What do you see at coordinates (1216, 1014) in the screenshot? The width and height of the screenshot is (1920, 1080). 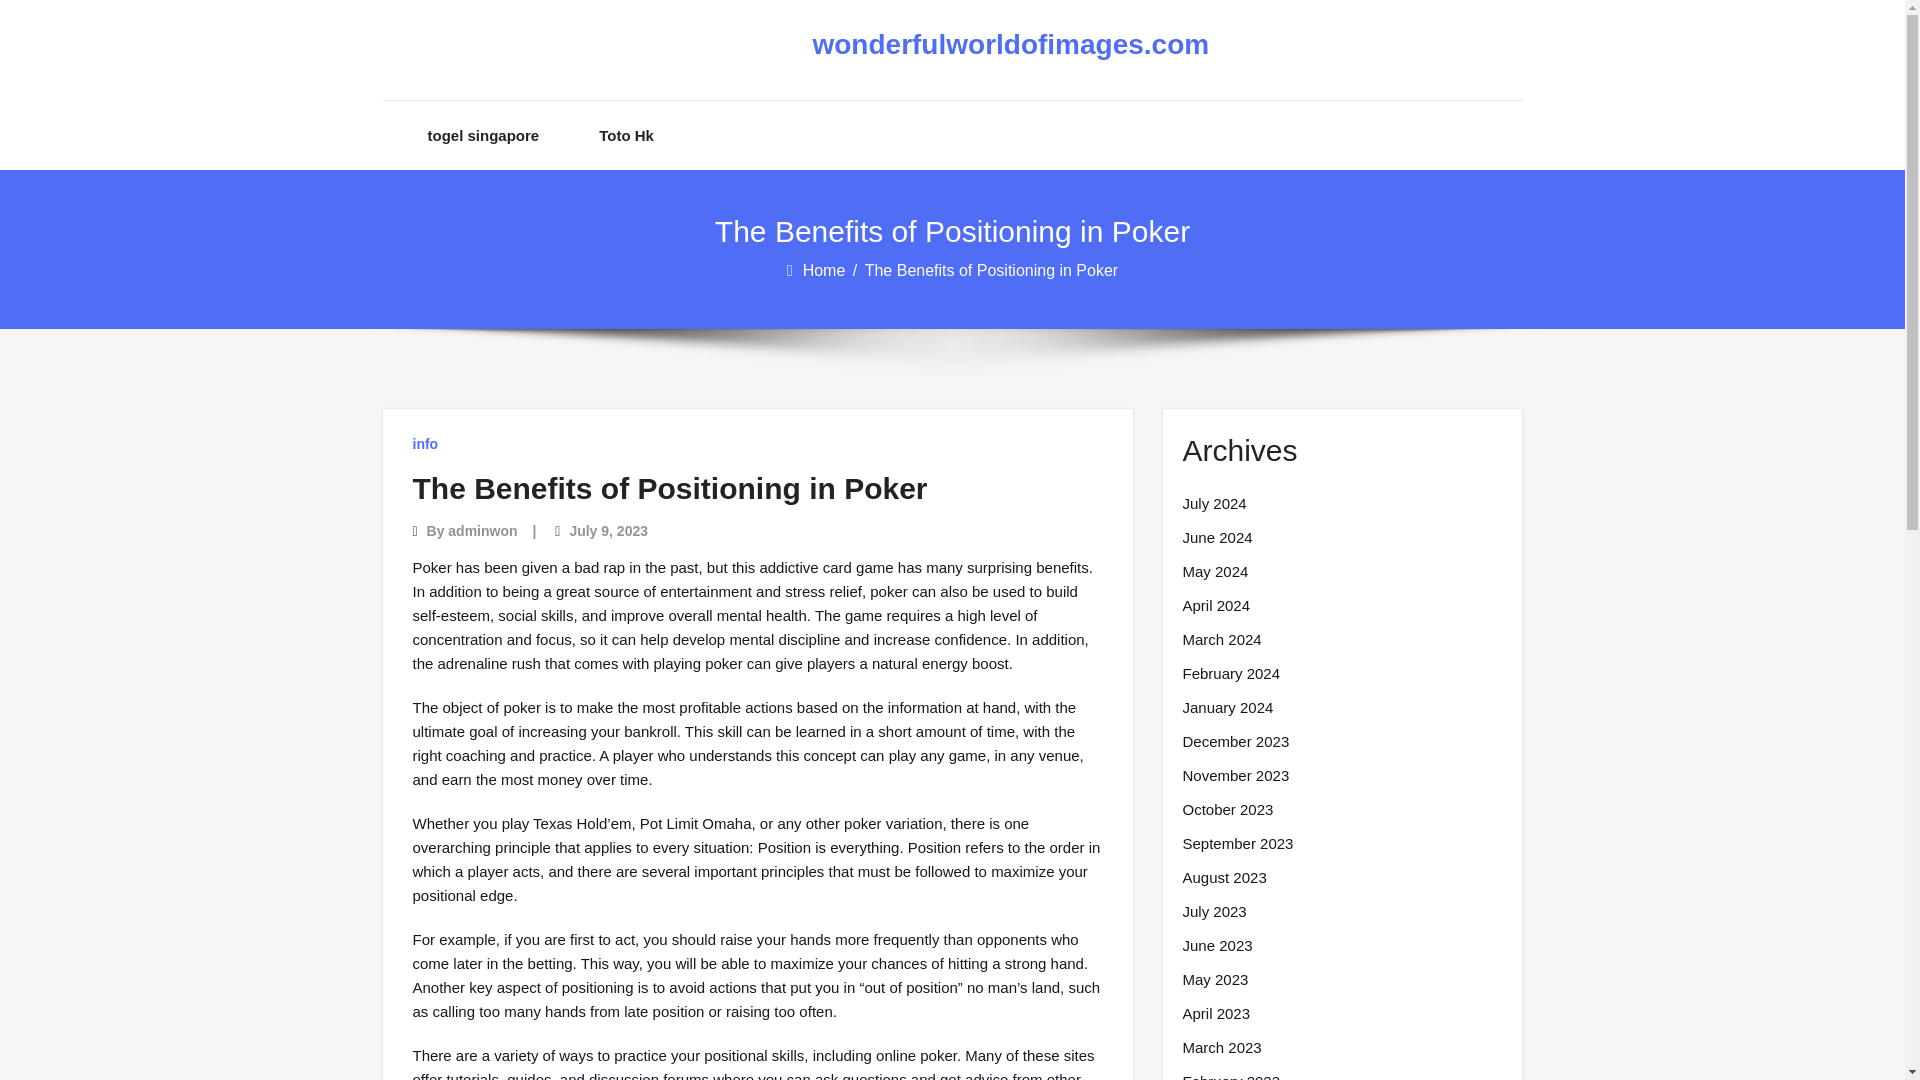 I see `April 2023` at bounding box center [1216, 1014].